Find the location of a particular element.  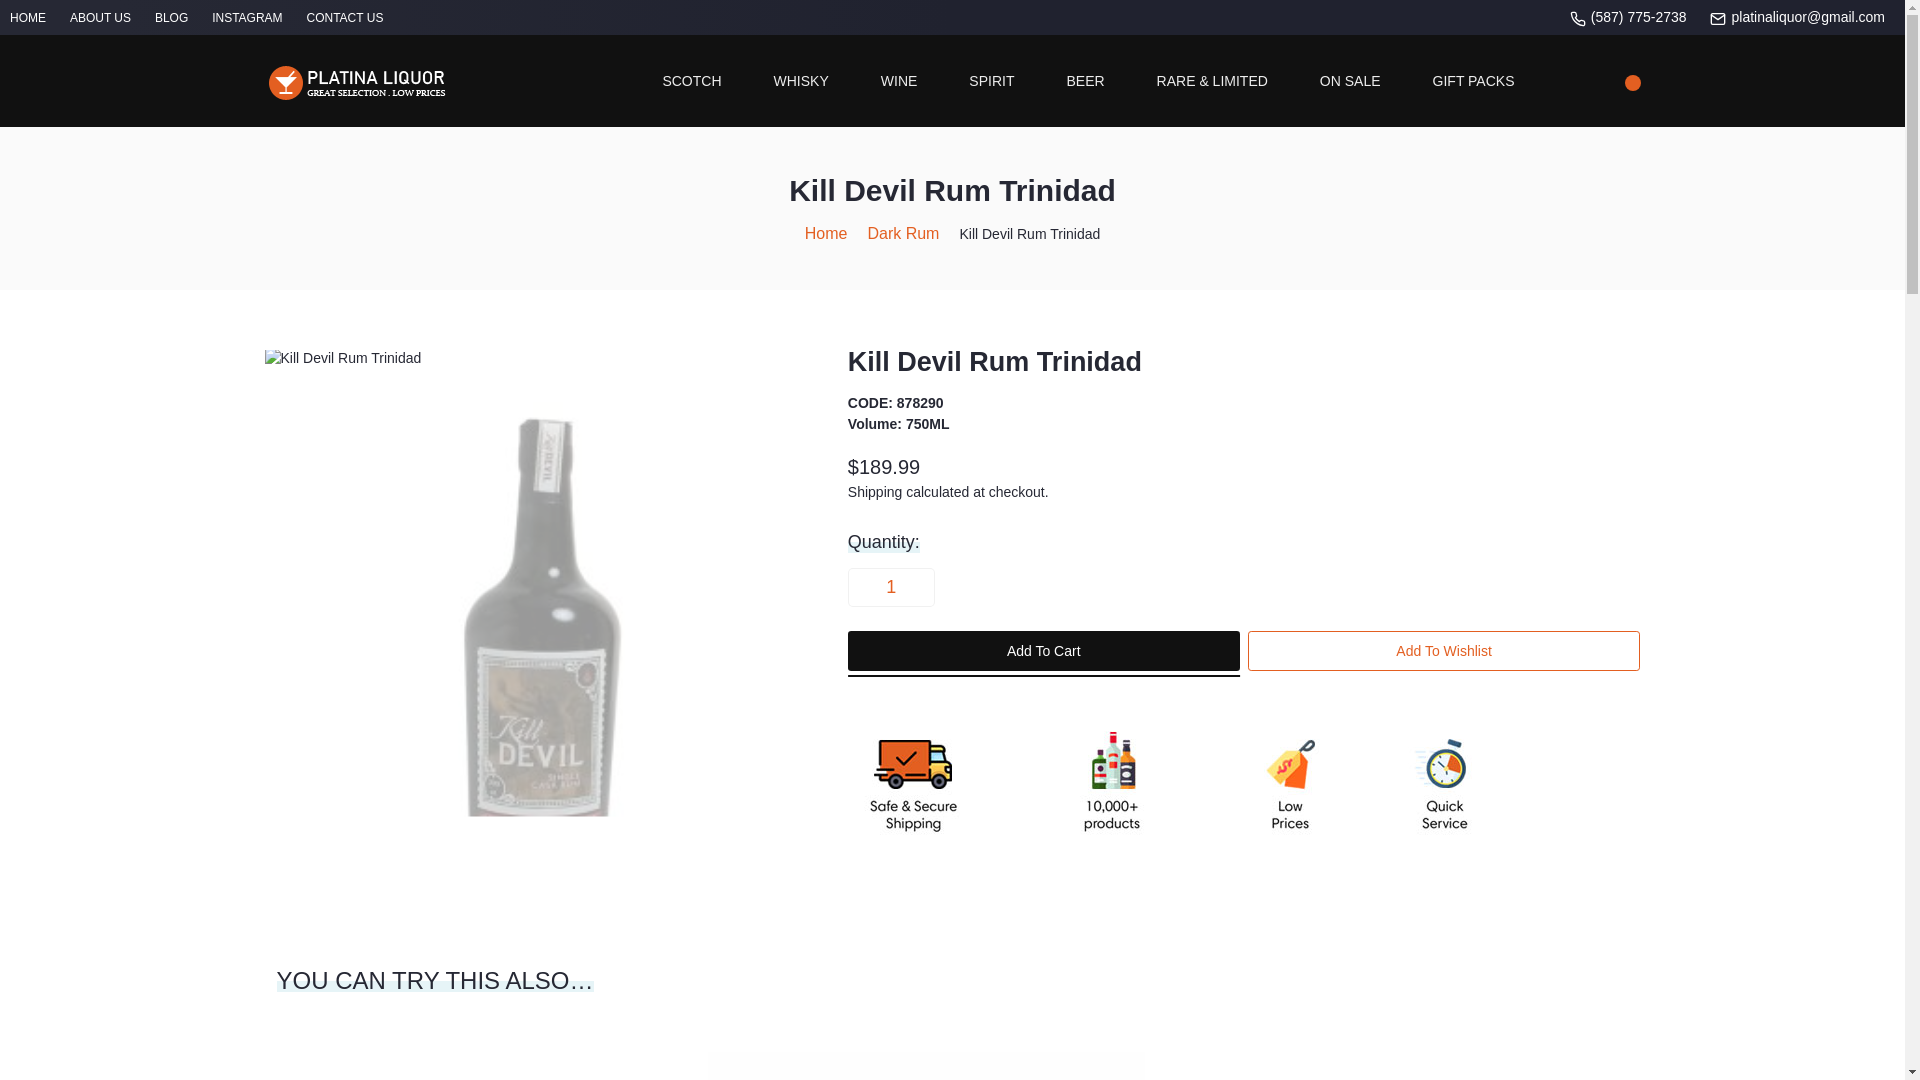

BLOG is located at coordinates (171, 17).